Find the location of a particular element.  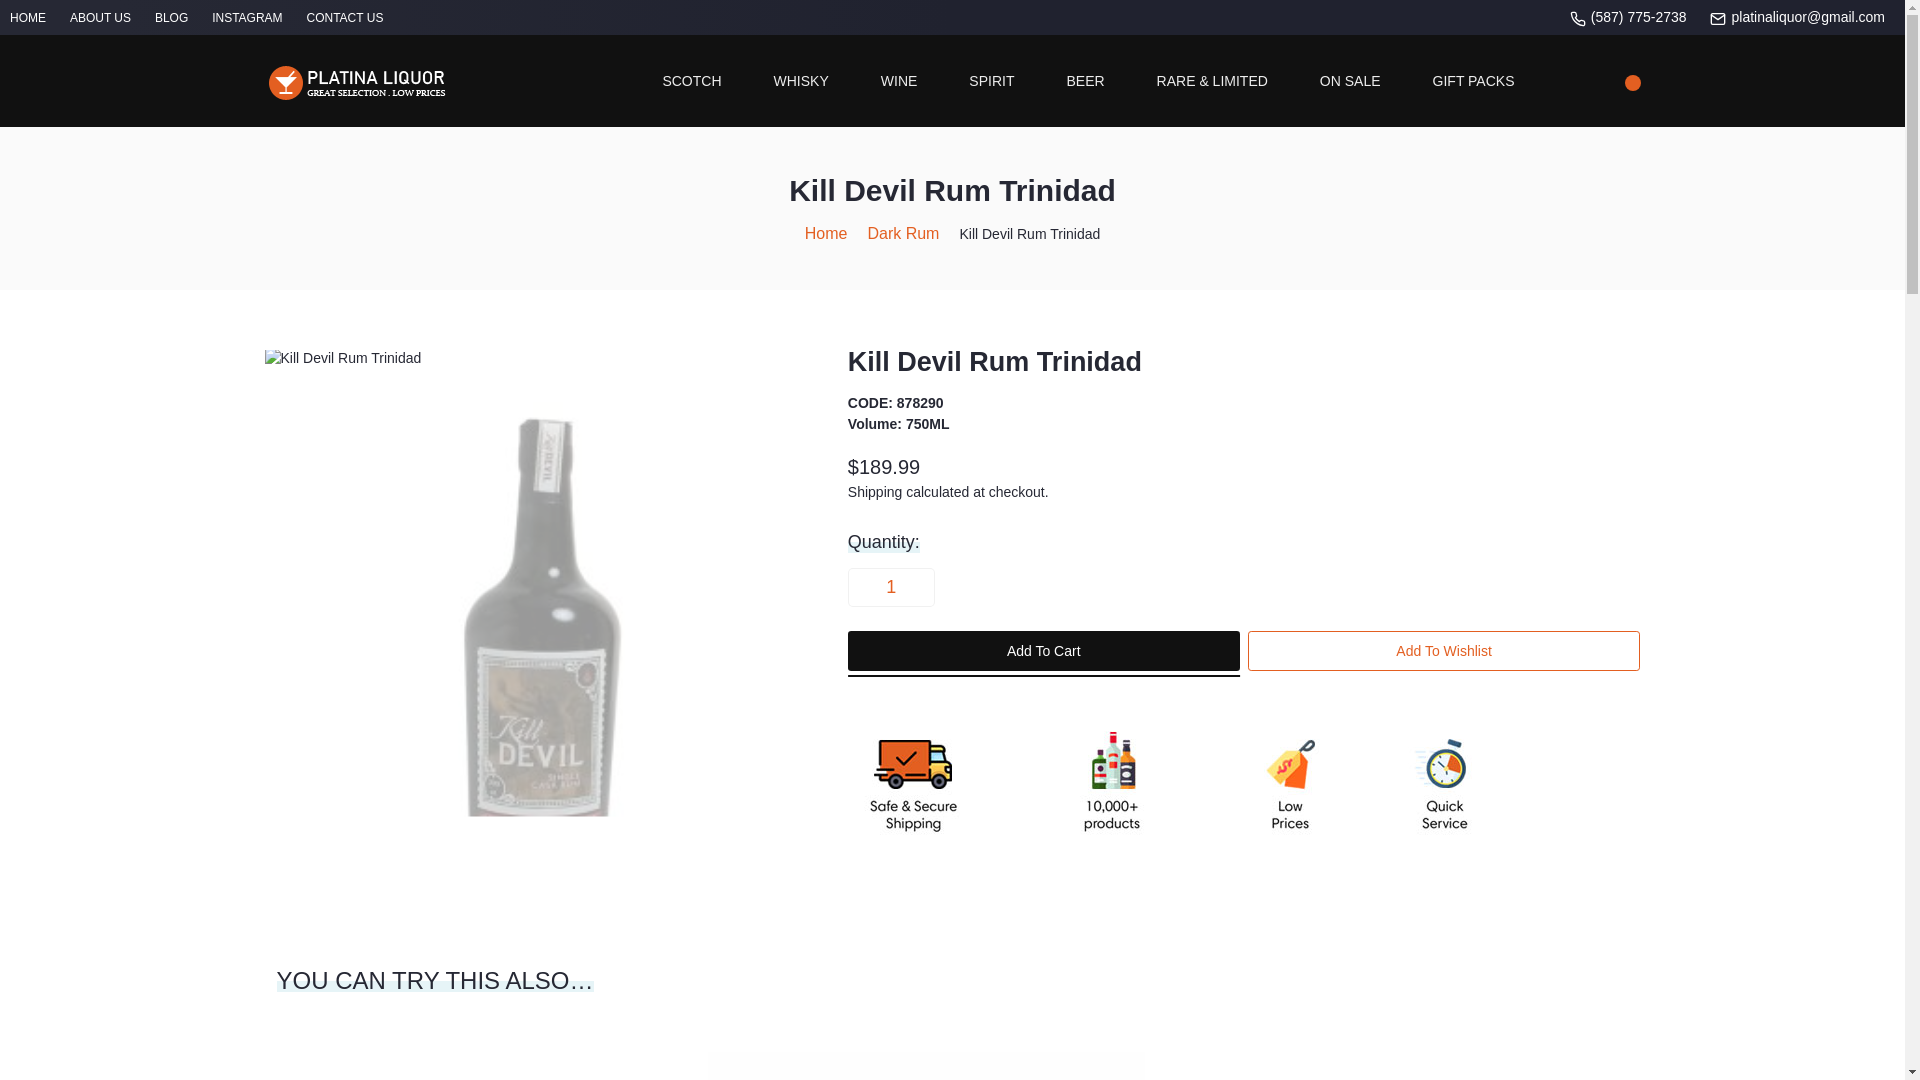

BLOG is located at coordinates (171, 17).